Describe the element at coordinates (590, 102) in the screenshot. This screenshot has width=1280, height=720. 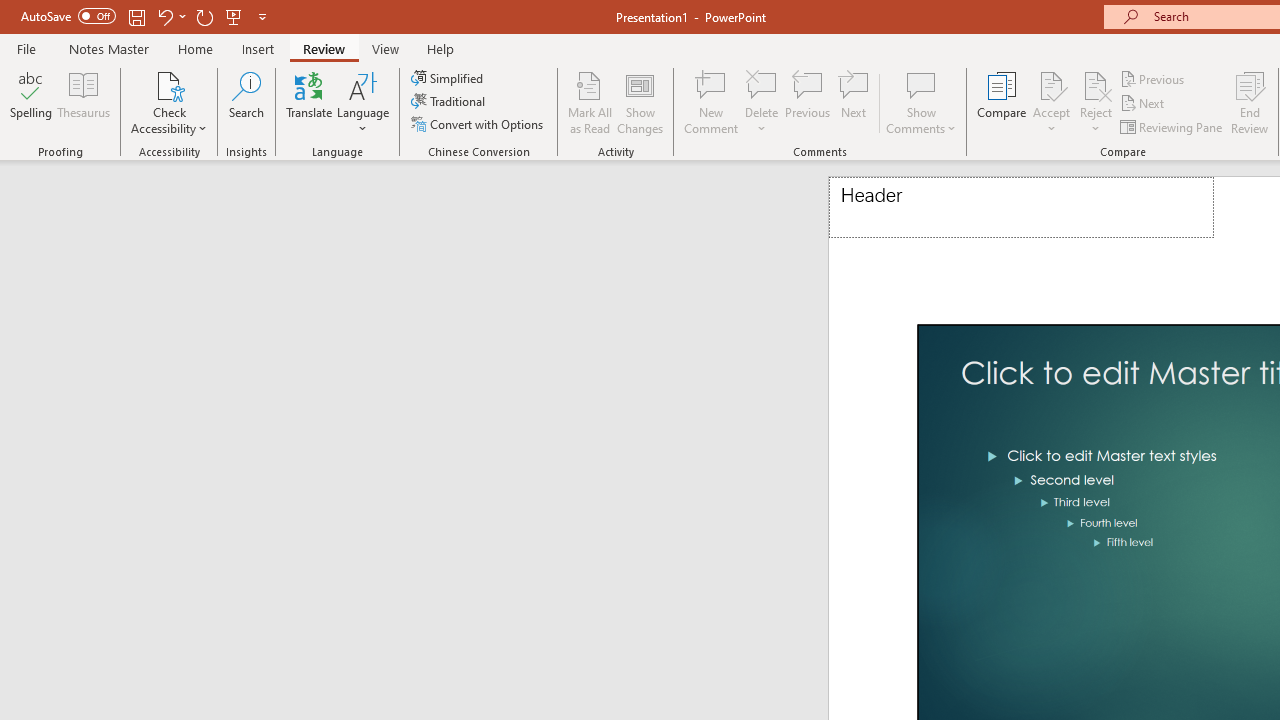
I see `Mark All as Read` at that location.